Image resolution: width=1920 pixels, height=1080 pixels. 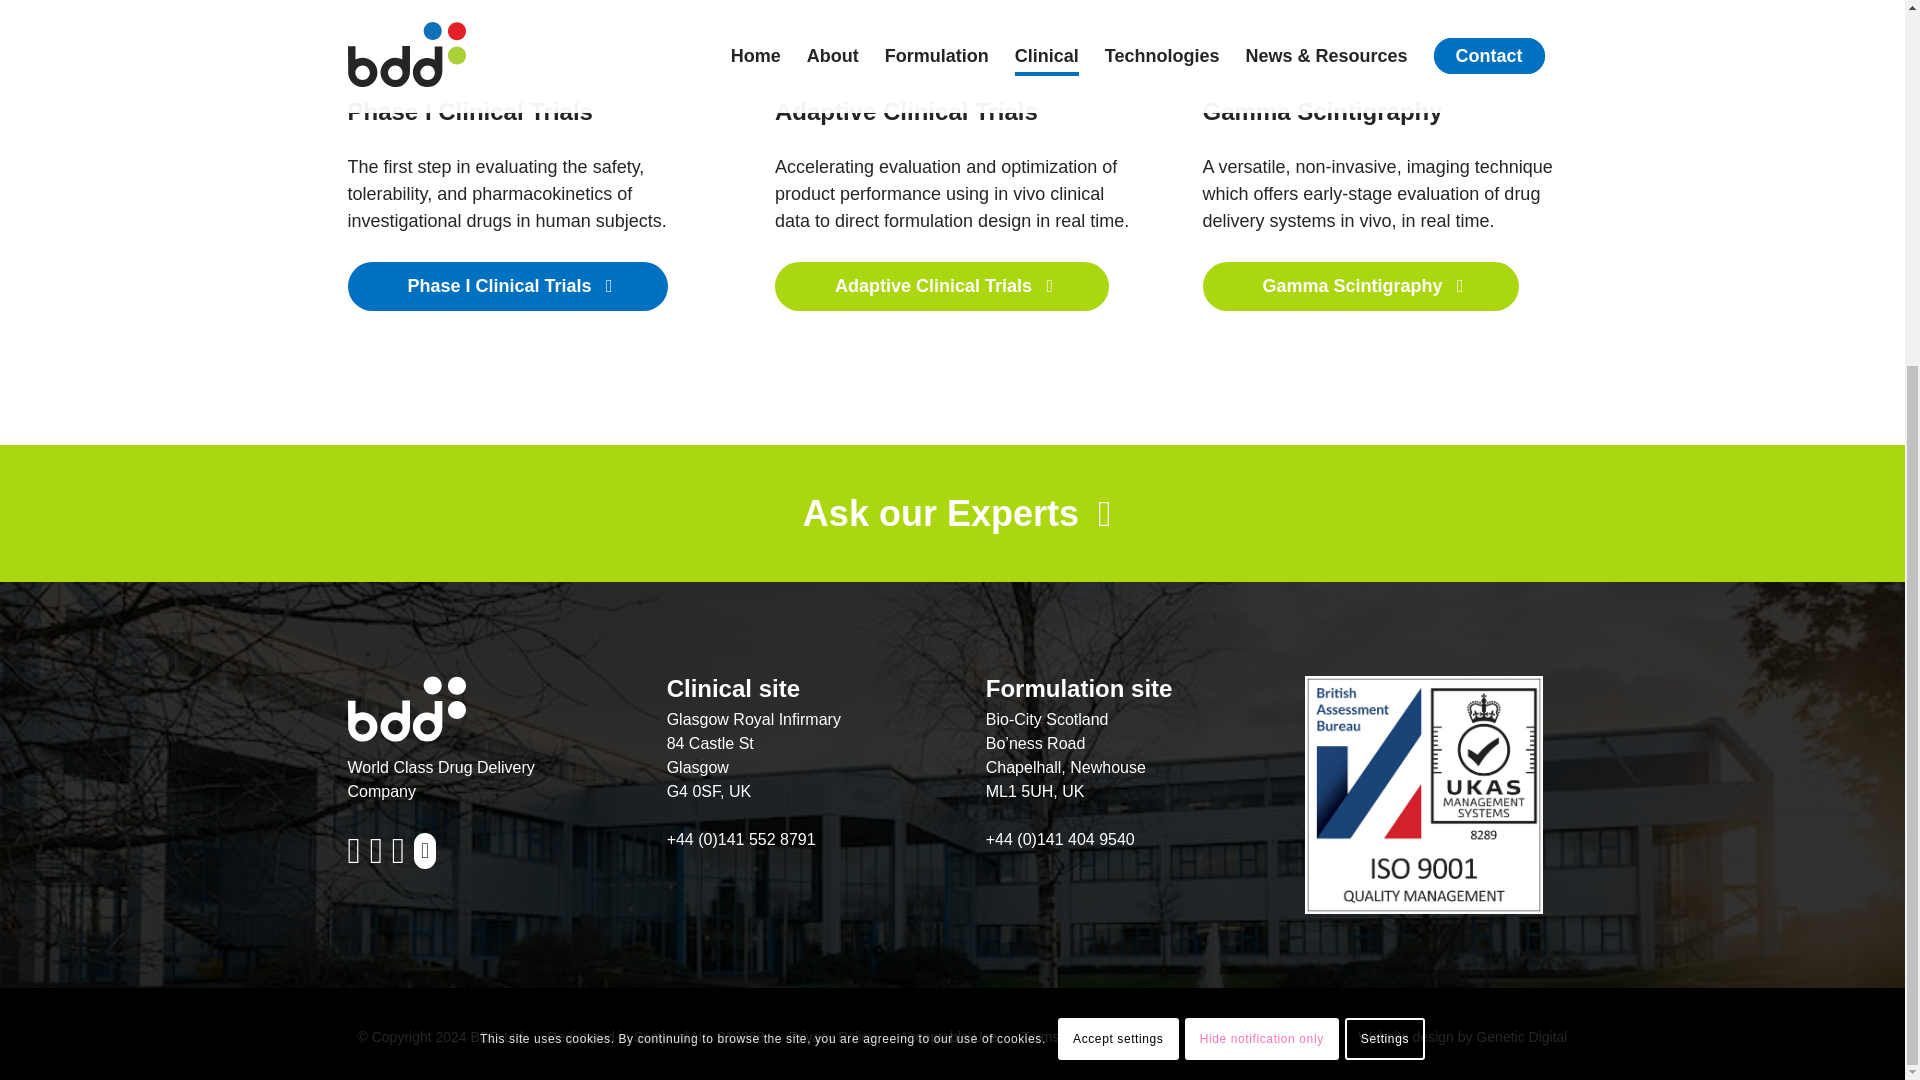 What do you see at coordinates (1051, 1037) in the screenshot?
I see `Terms of Use` at bounding box center [1051, 1037].